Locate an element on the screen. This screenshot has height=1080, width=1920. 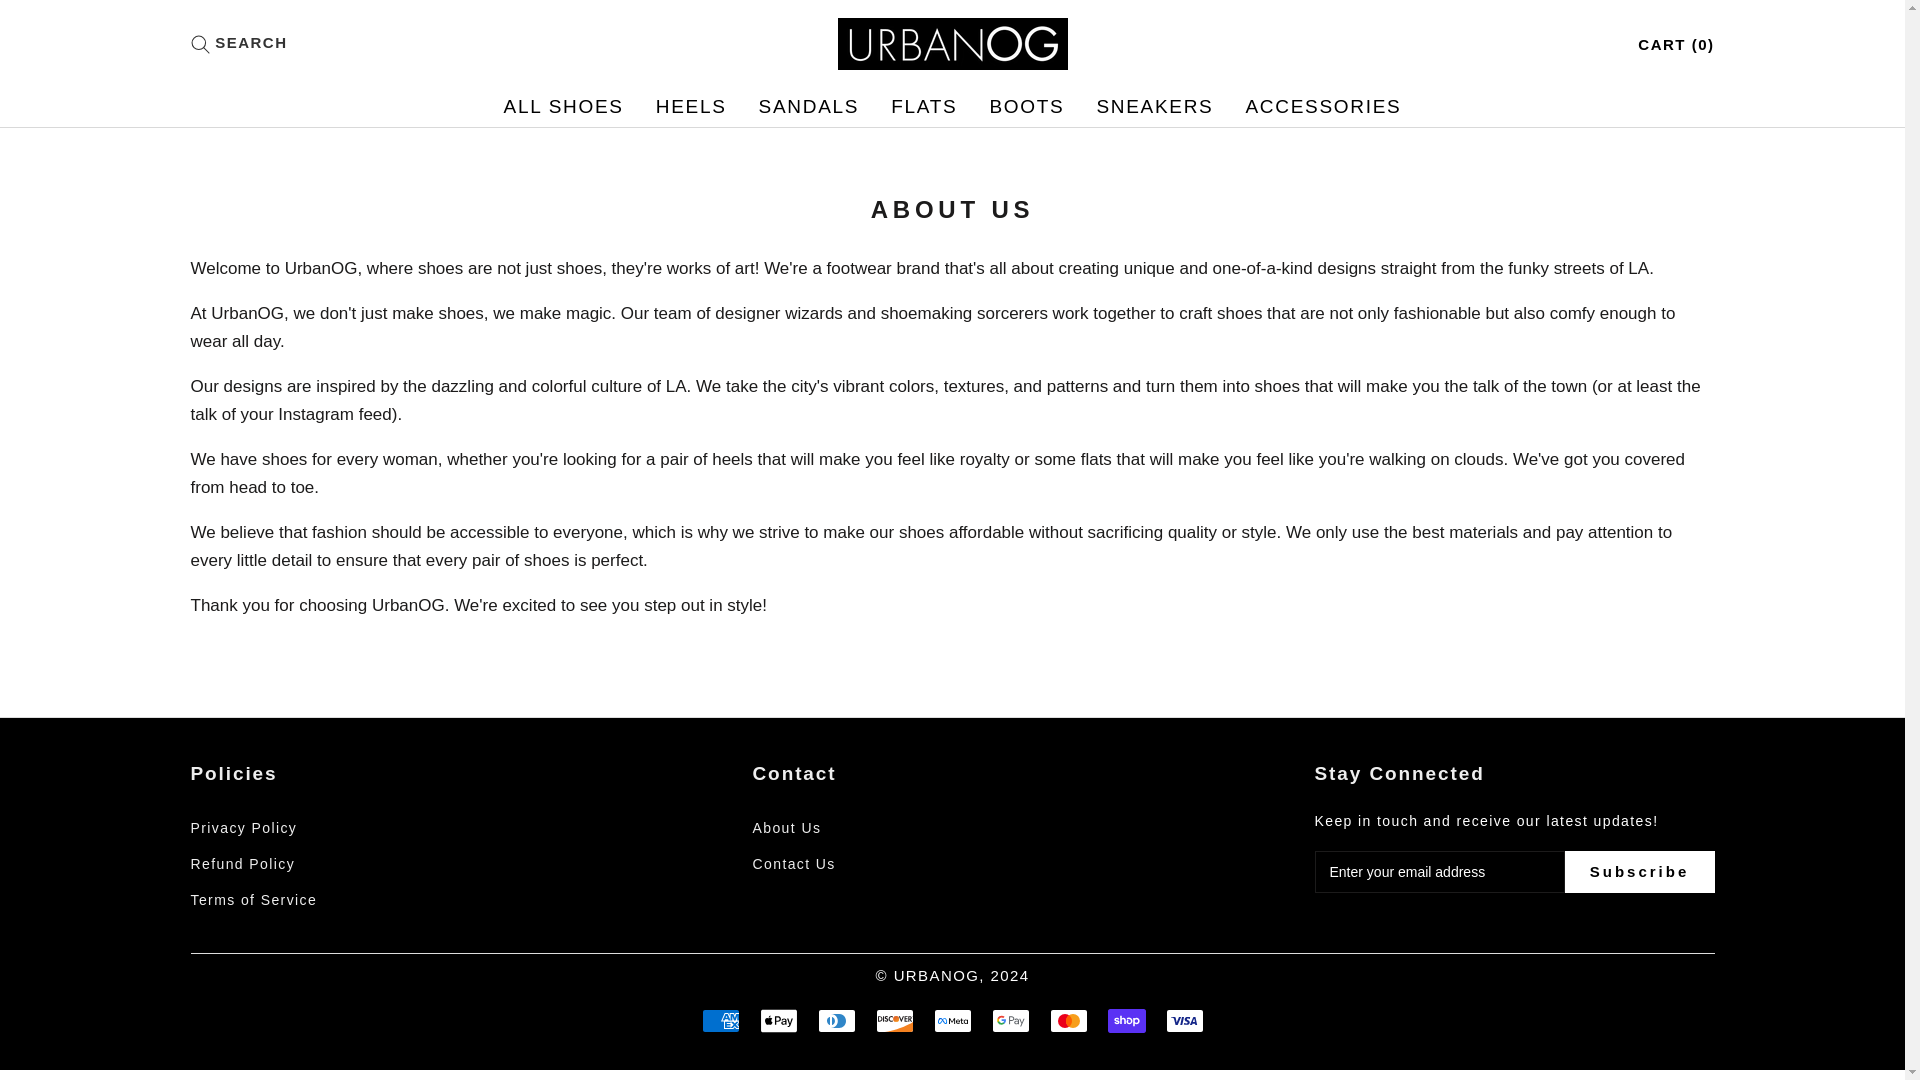
Refund Policy is located at coordinates (310, 864).